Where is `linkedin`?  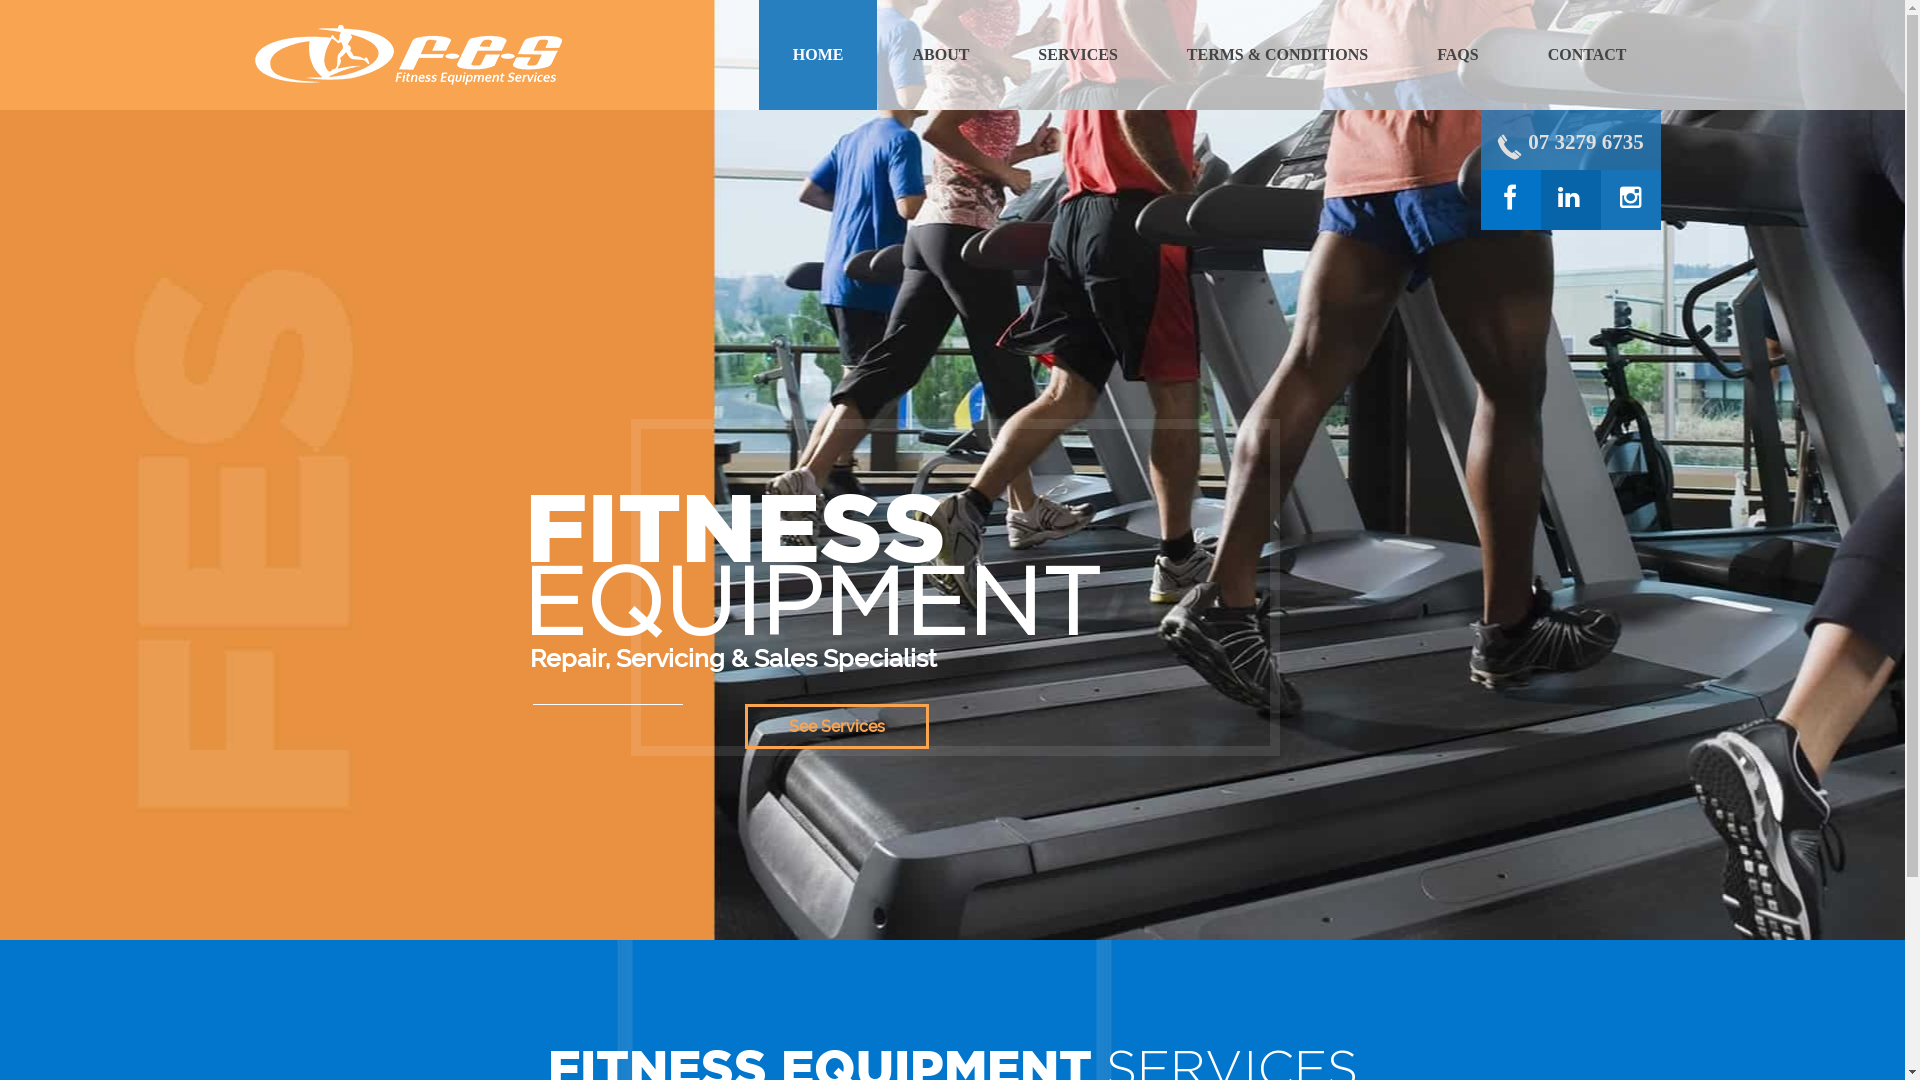 linkedin is located at coordinates (1550, 187).